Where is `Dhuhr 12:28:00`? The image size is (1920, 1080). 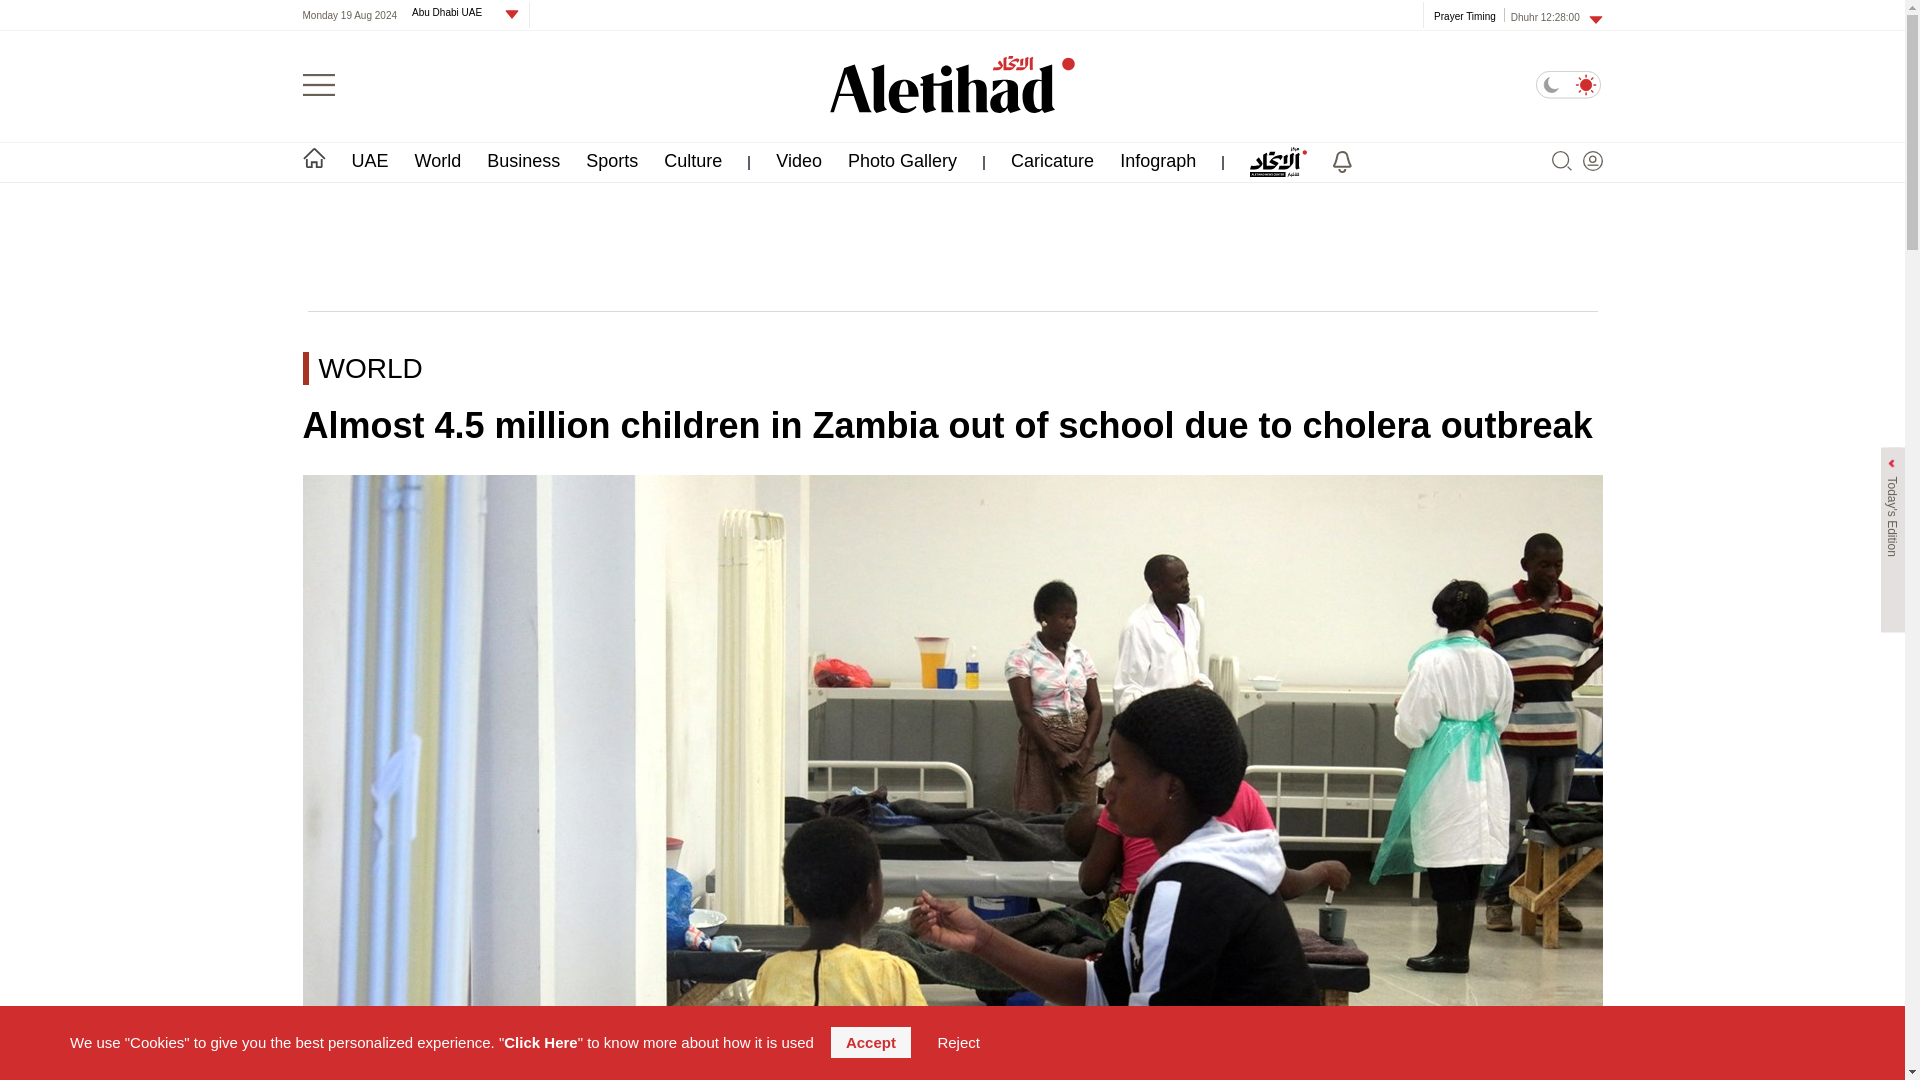 Dhuhr 12:28:00 is located at coordinates (1557, 16).